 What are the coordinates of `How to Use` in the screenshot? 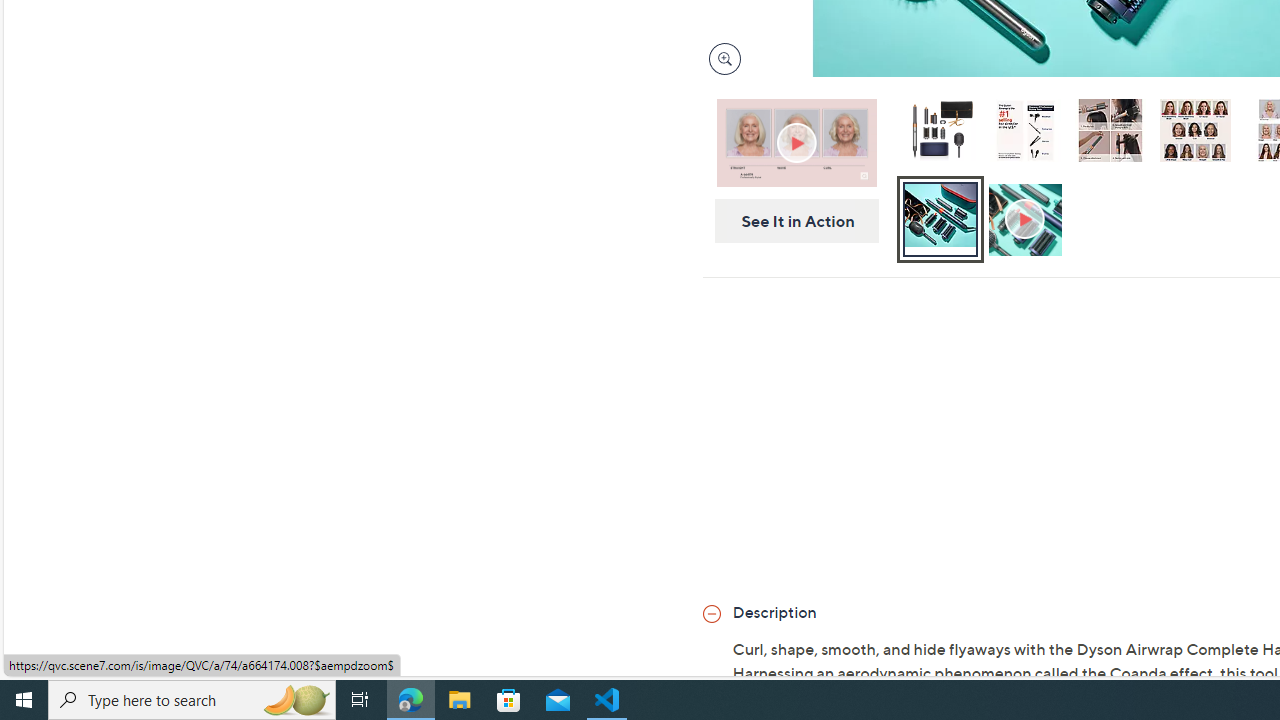 It's located at (1027, 220).